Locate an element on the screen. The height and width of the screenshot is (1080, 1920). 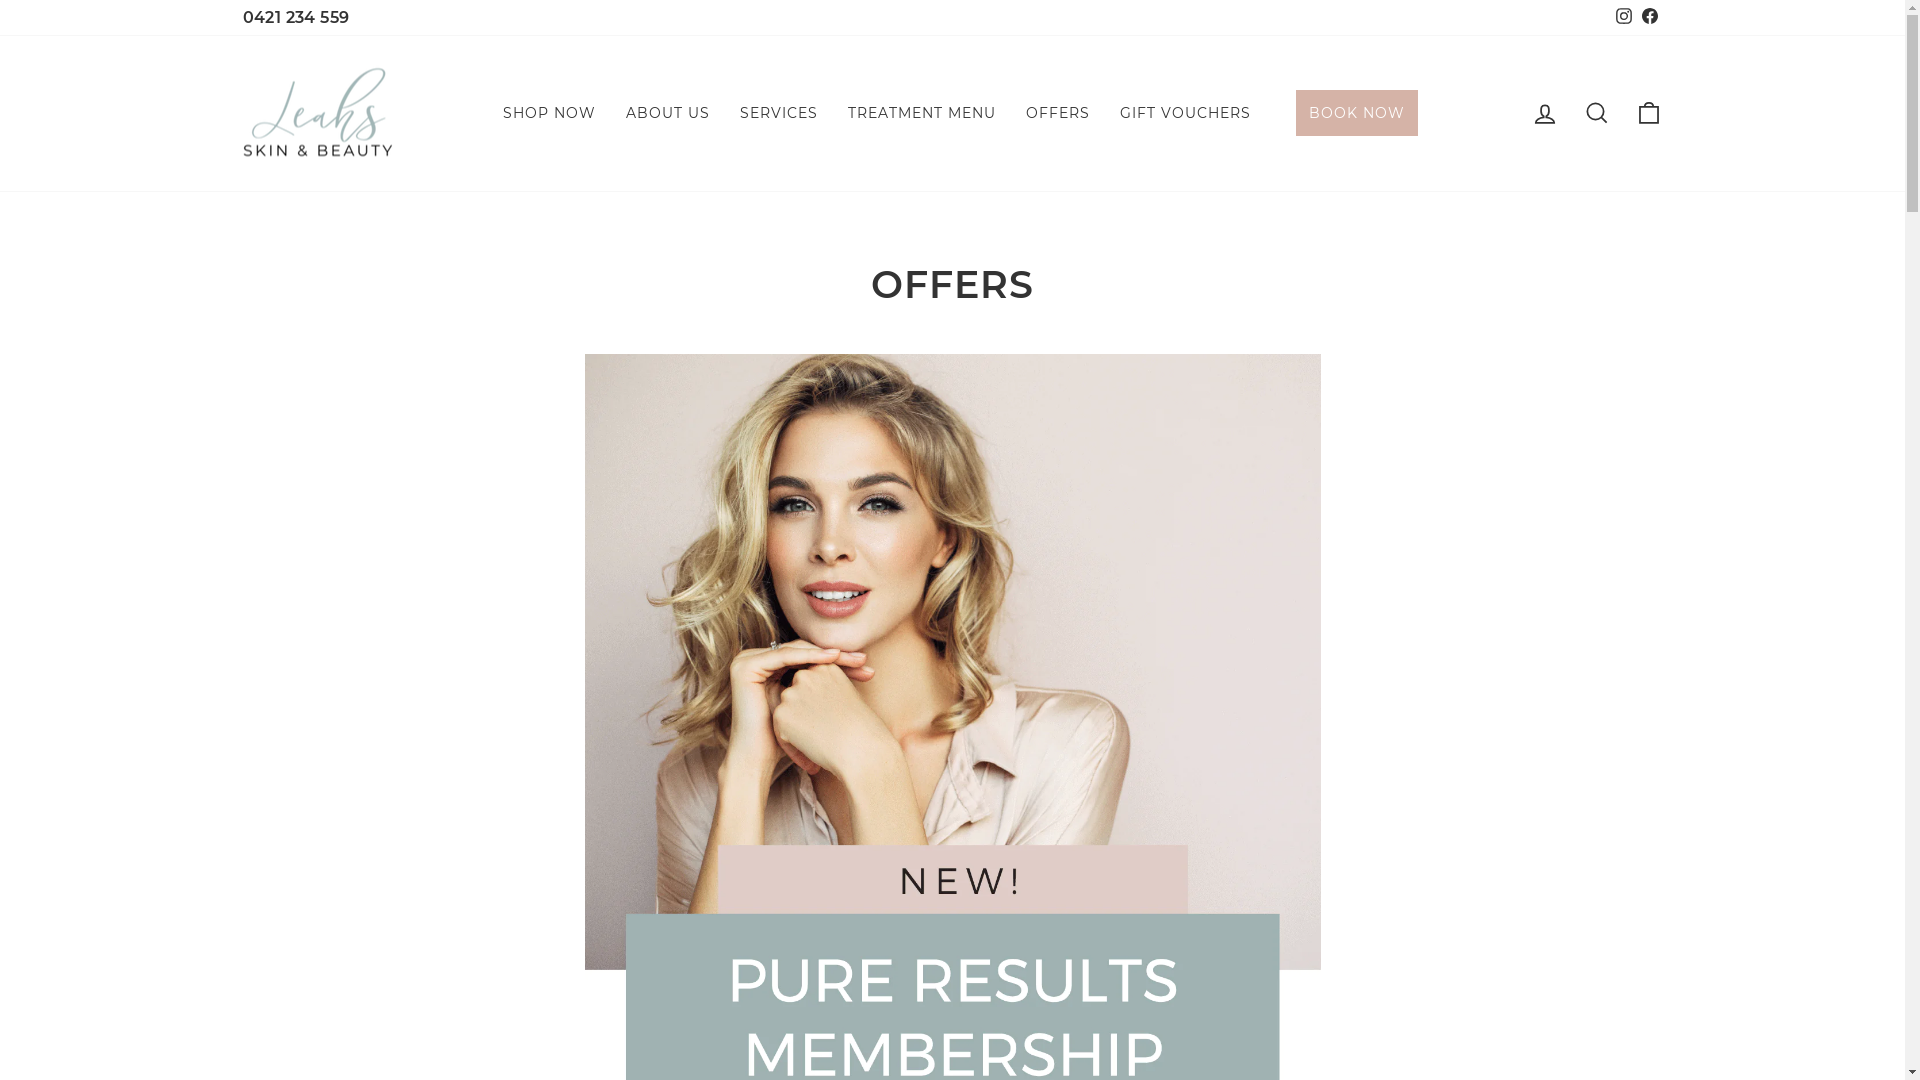
Skip to content is located at coordinates (0, 0).